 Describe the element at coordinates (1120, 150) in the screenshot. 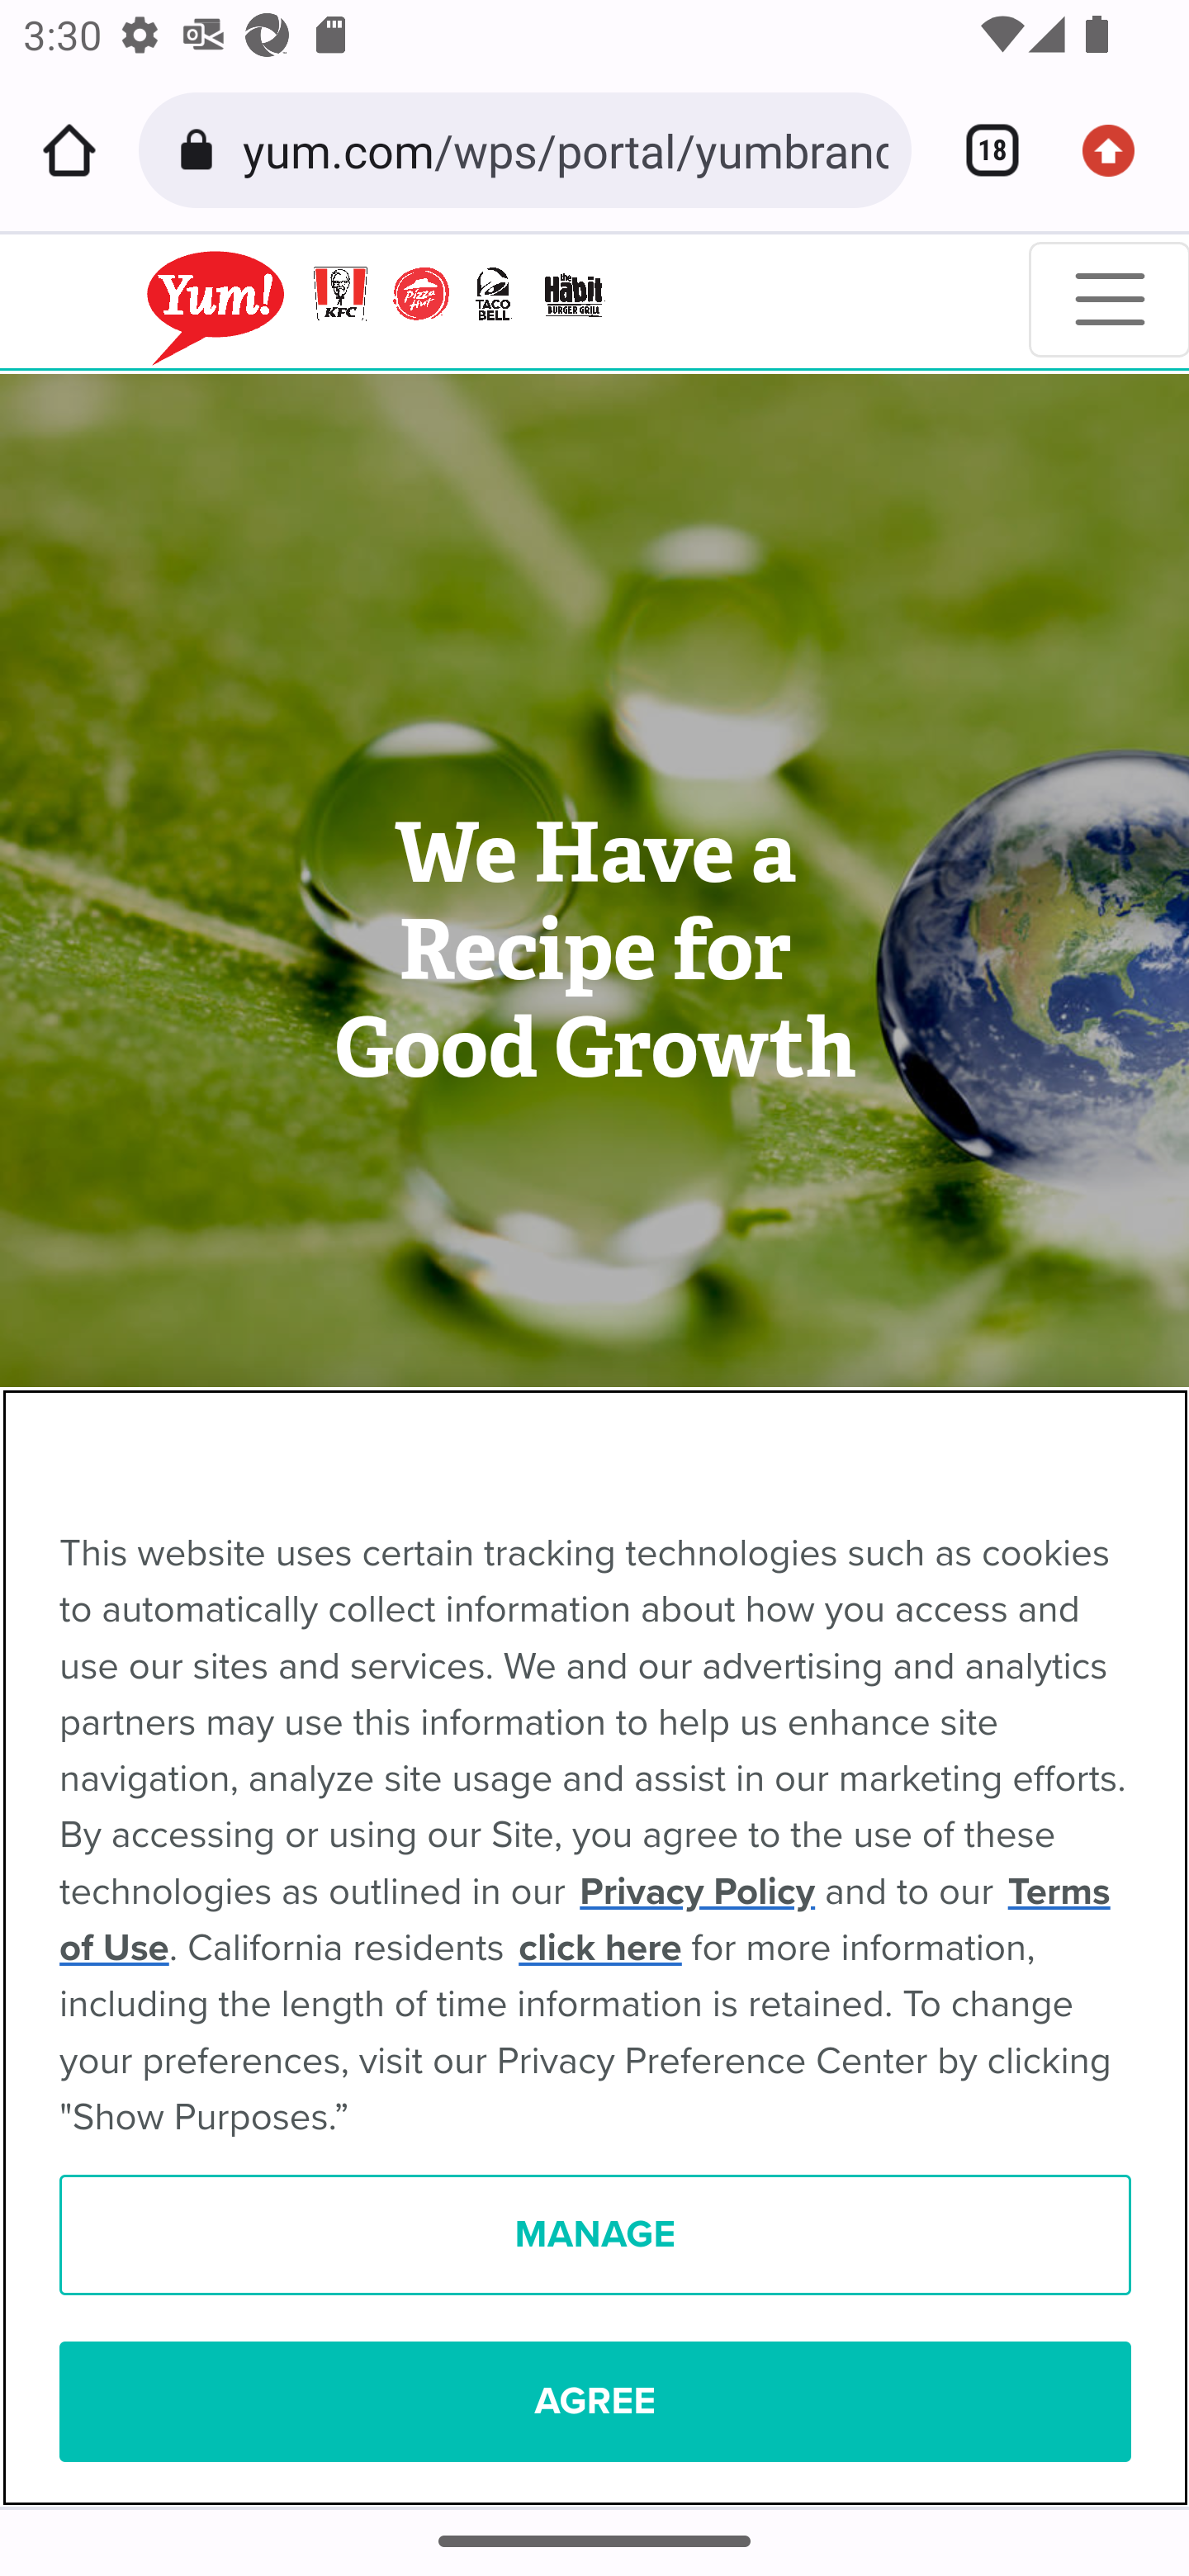

I see `Update available. More options` at that location.